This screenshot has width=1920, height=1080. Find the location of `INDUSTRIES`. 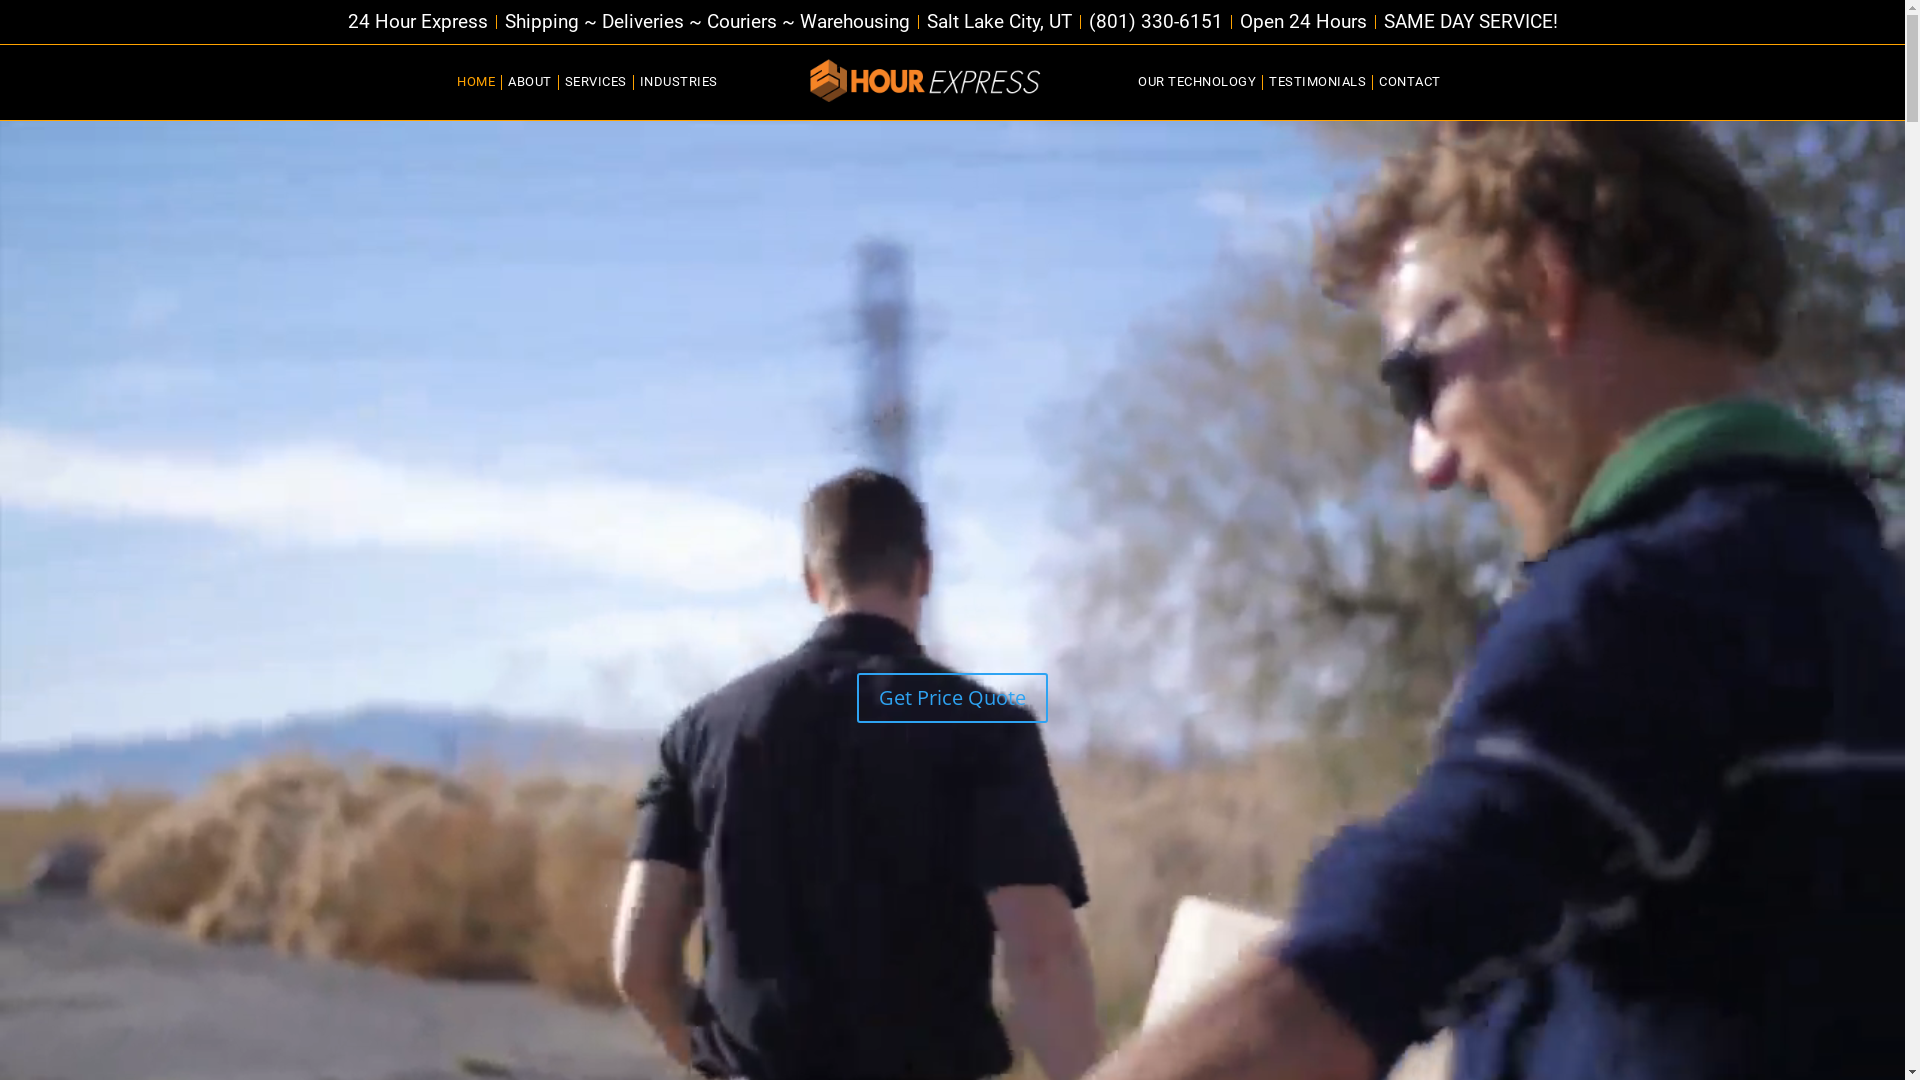

INDUSTRIES is located at coordinates (679, 82).